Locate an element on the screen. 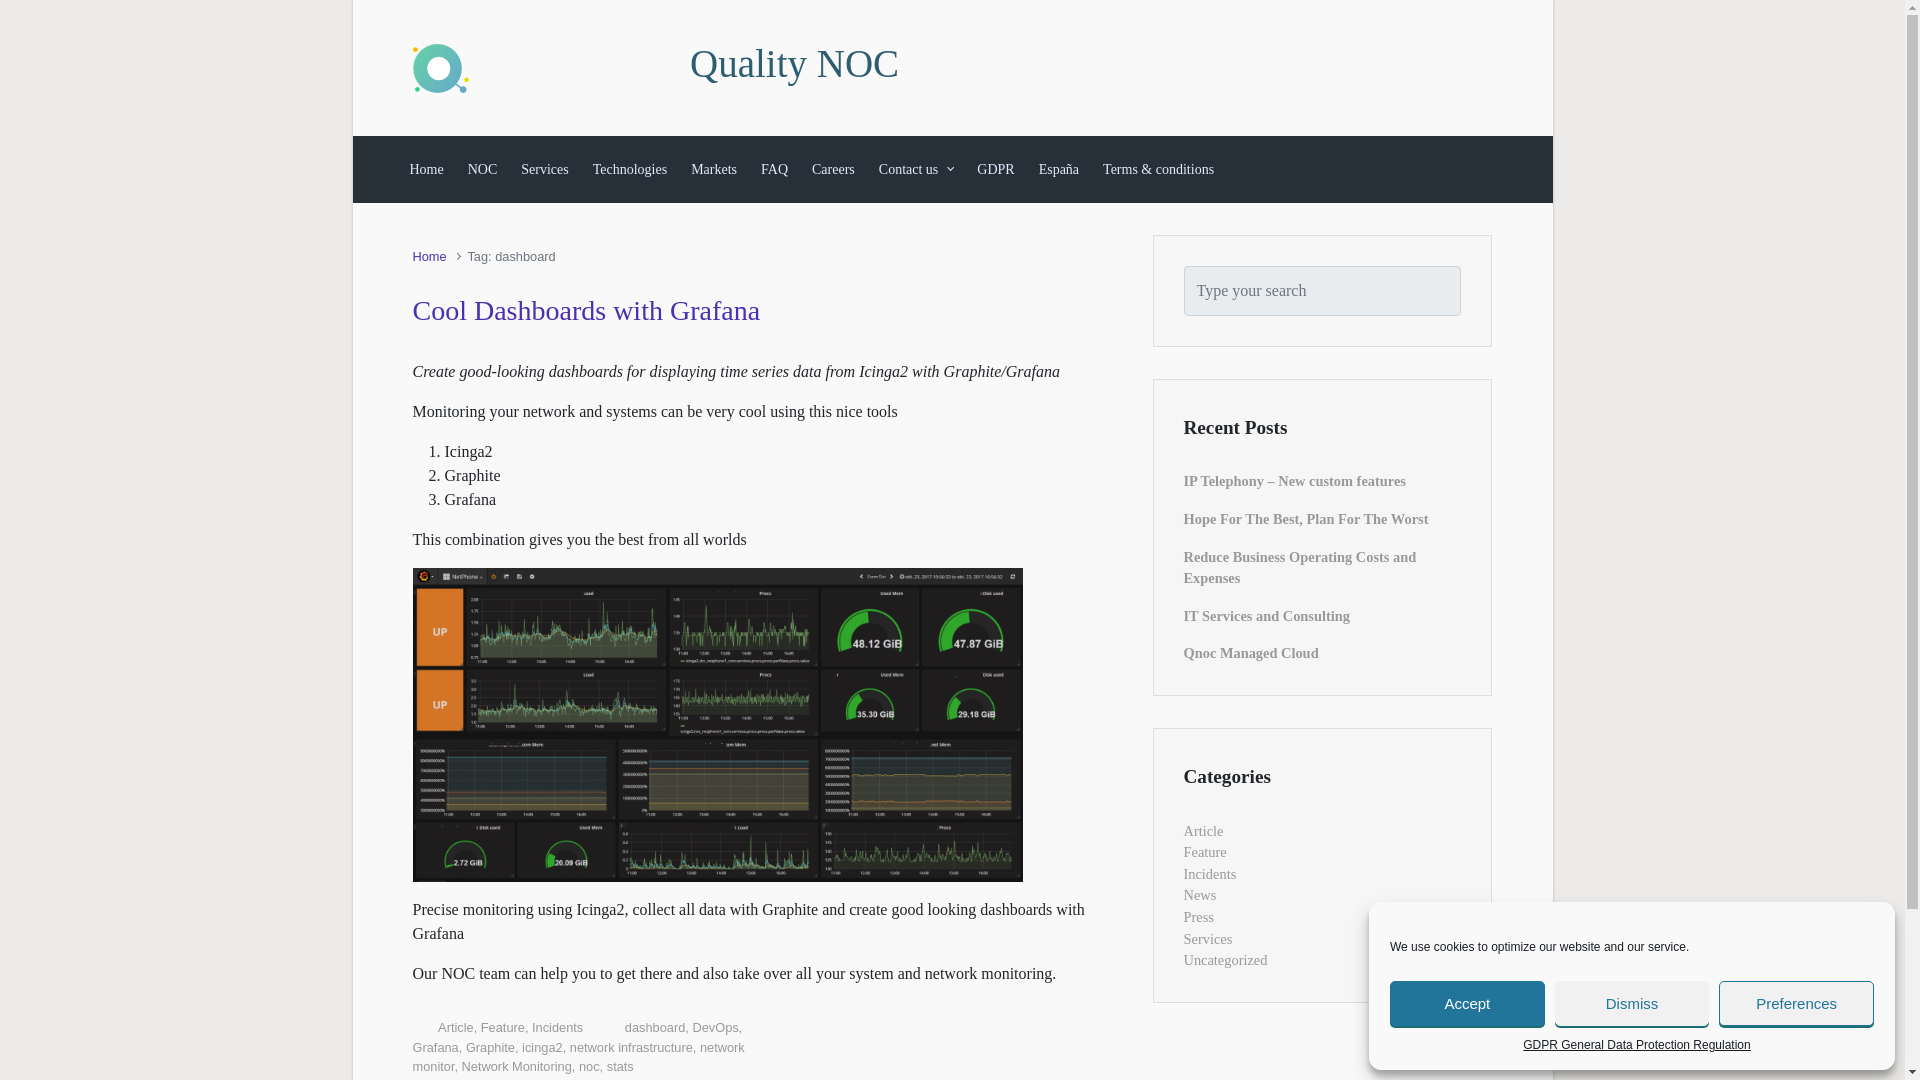 The image size is (1920, 1080). Home is located at coordinates (426, 169).